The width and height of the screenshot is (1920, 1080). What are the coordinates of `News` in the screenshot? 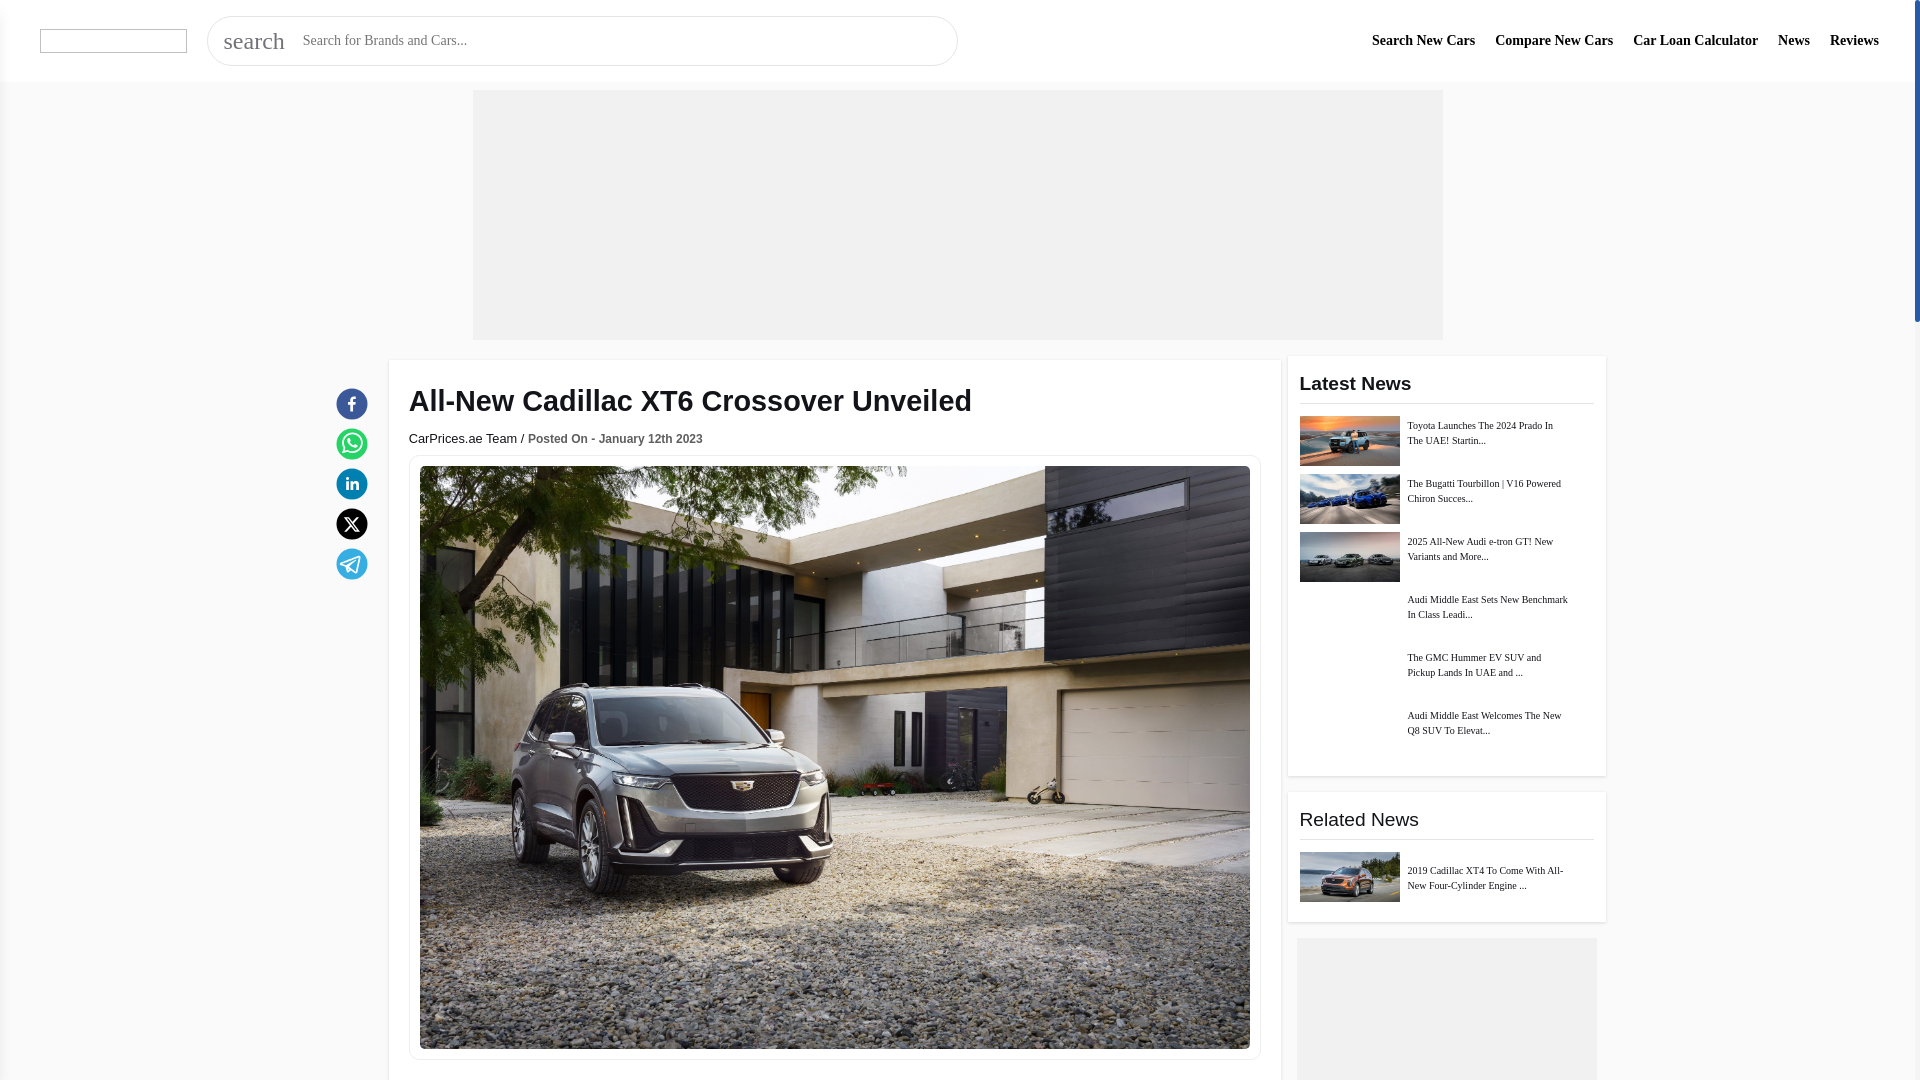 It's located at (1794, 40).